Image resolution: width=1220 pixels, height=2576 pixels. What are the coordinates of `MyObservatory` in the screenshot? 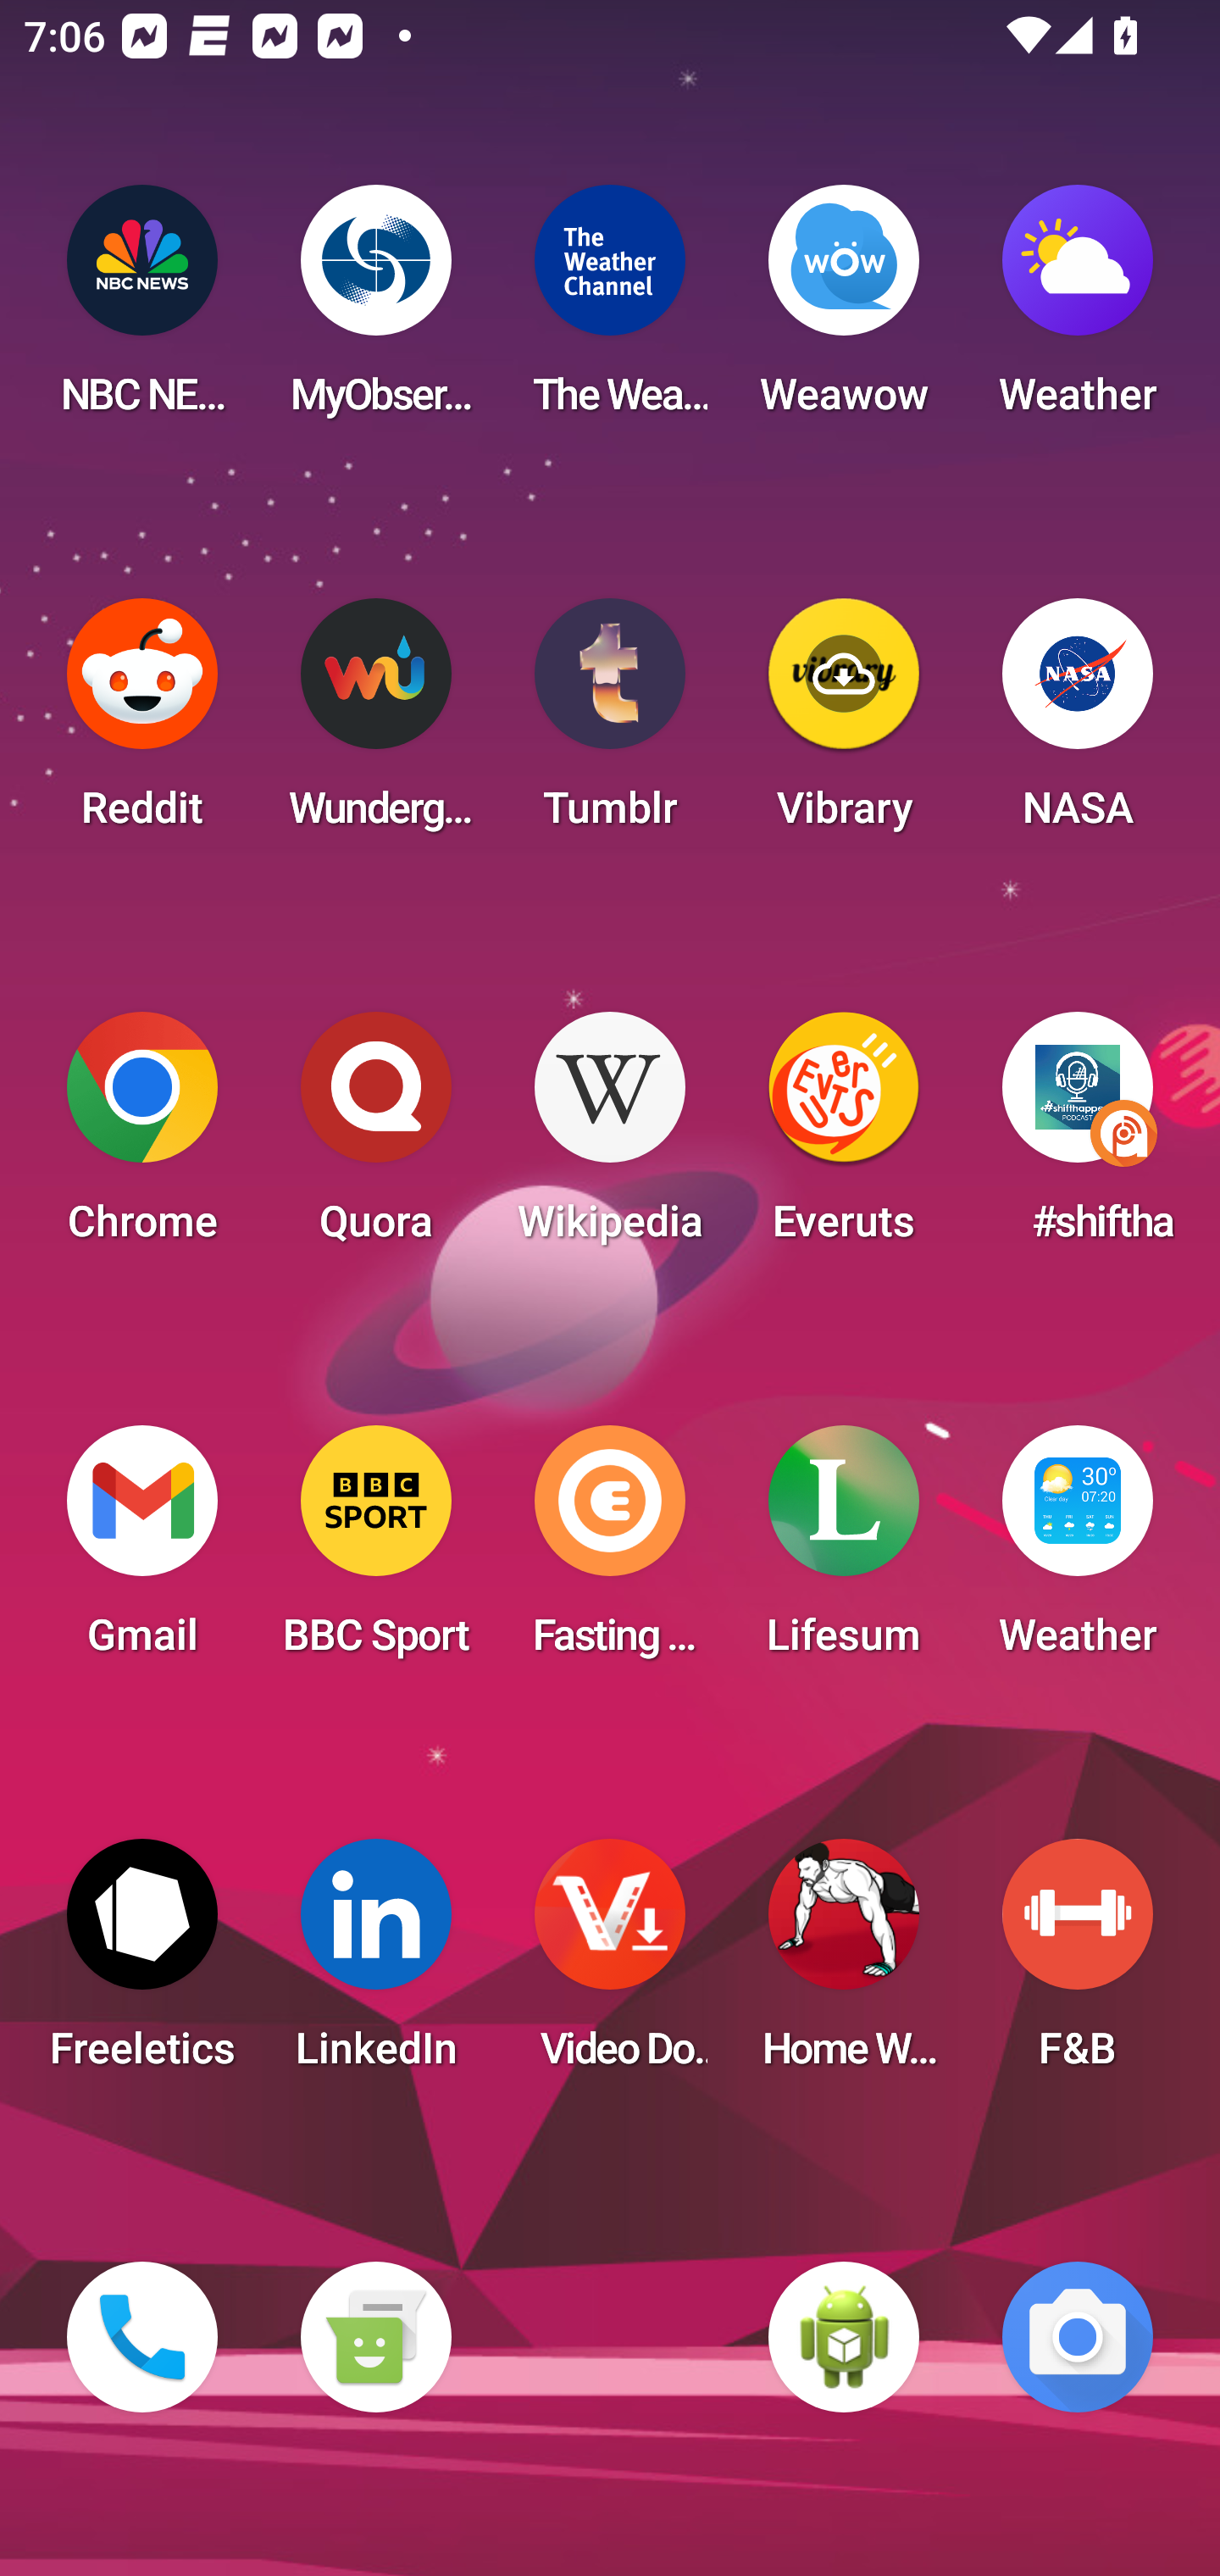 It's located at (375, 310).